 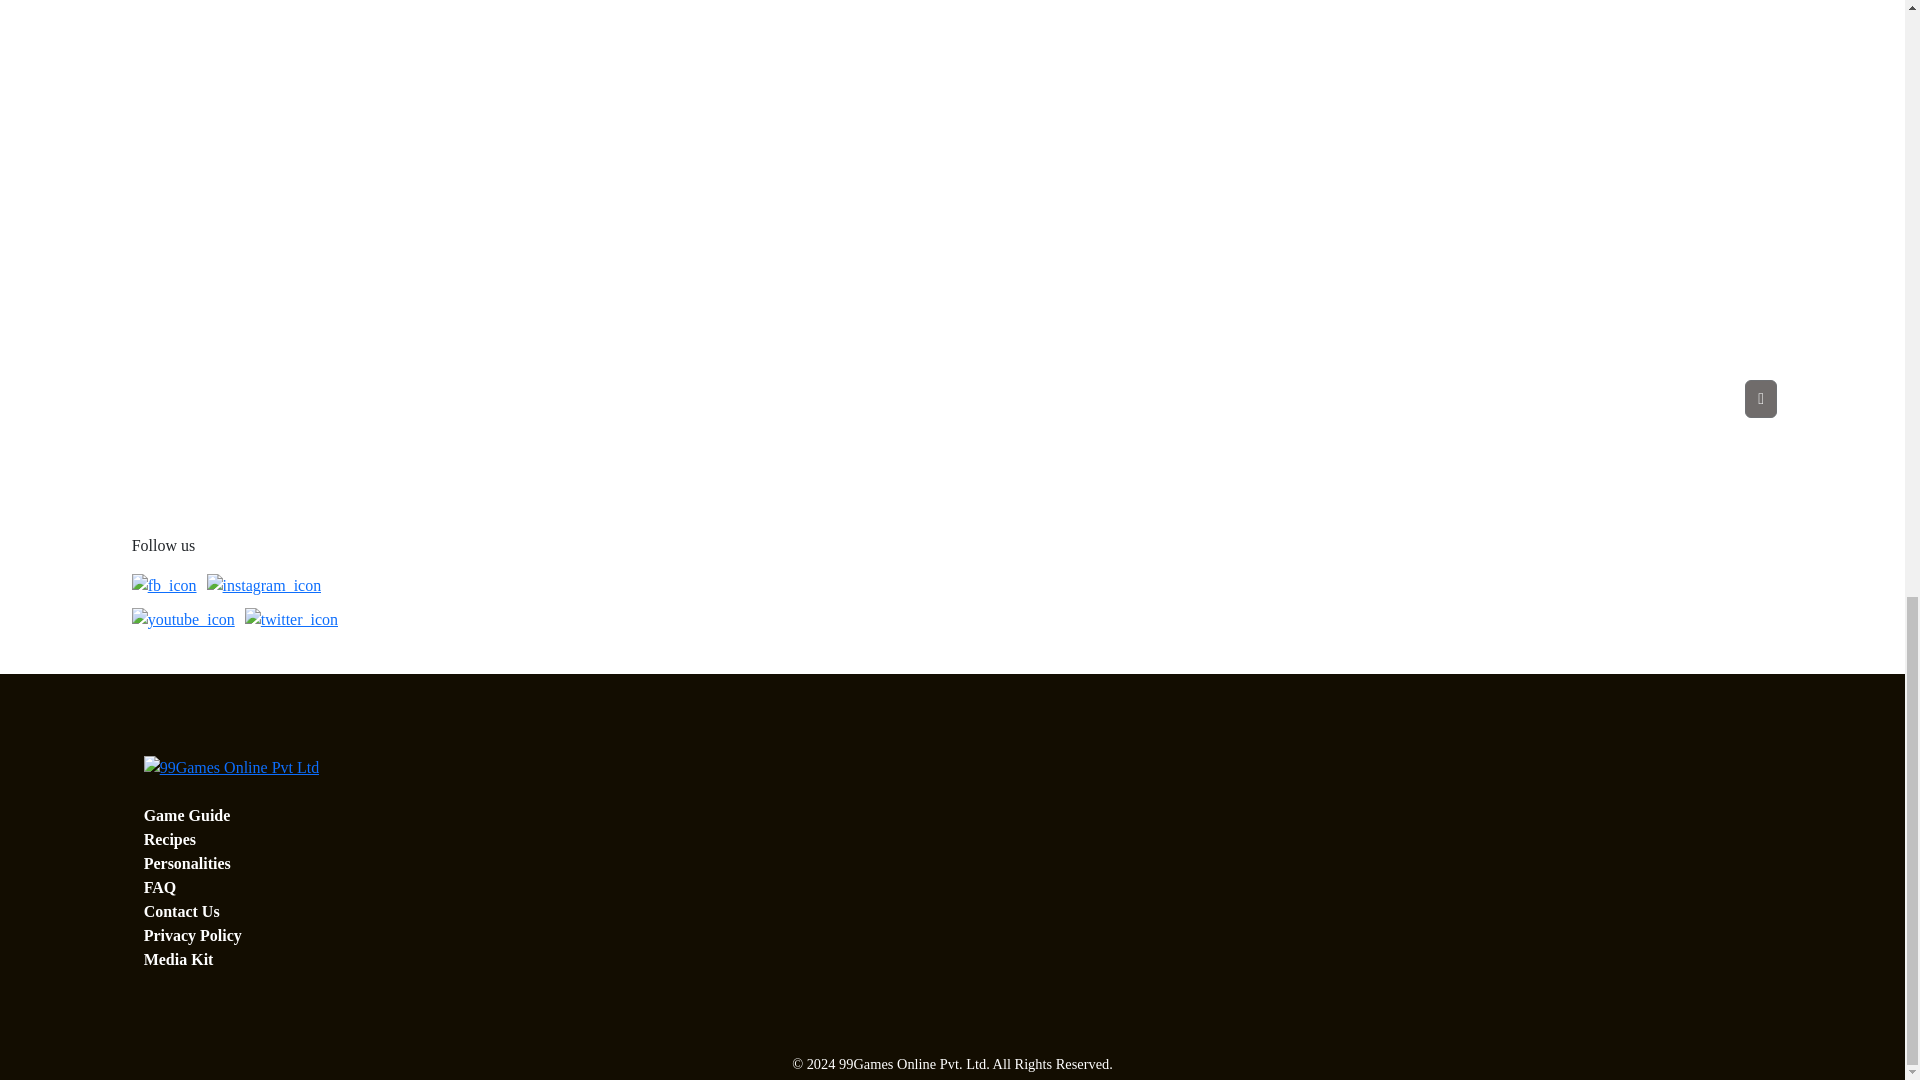 What do you see at coordinates (182, 911) in the screenshot?
I see `Contact Us` at bounding box center [182, 911].